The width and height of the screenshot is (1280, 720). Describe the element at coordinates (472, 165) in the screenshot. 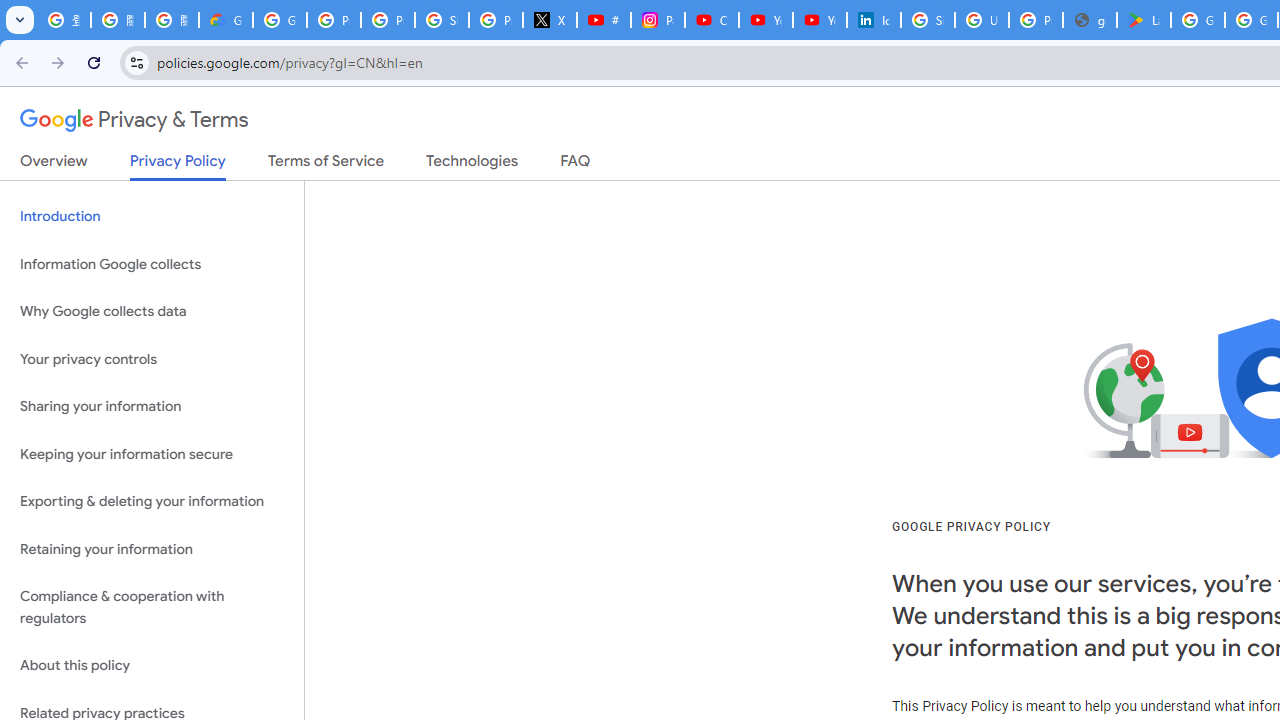

I see `Technologies` at that location.